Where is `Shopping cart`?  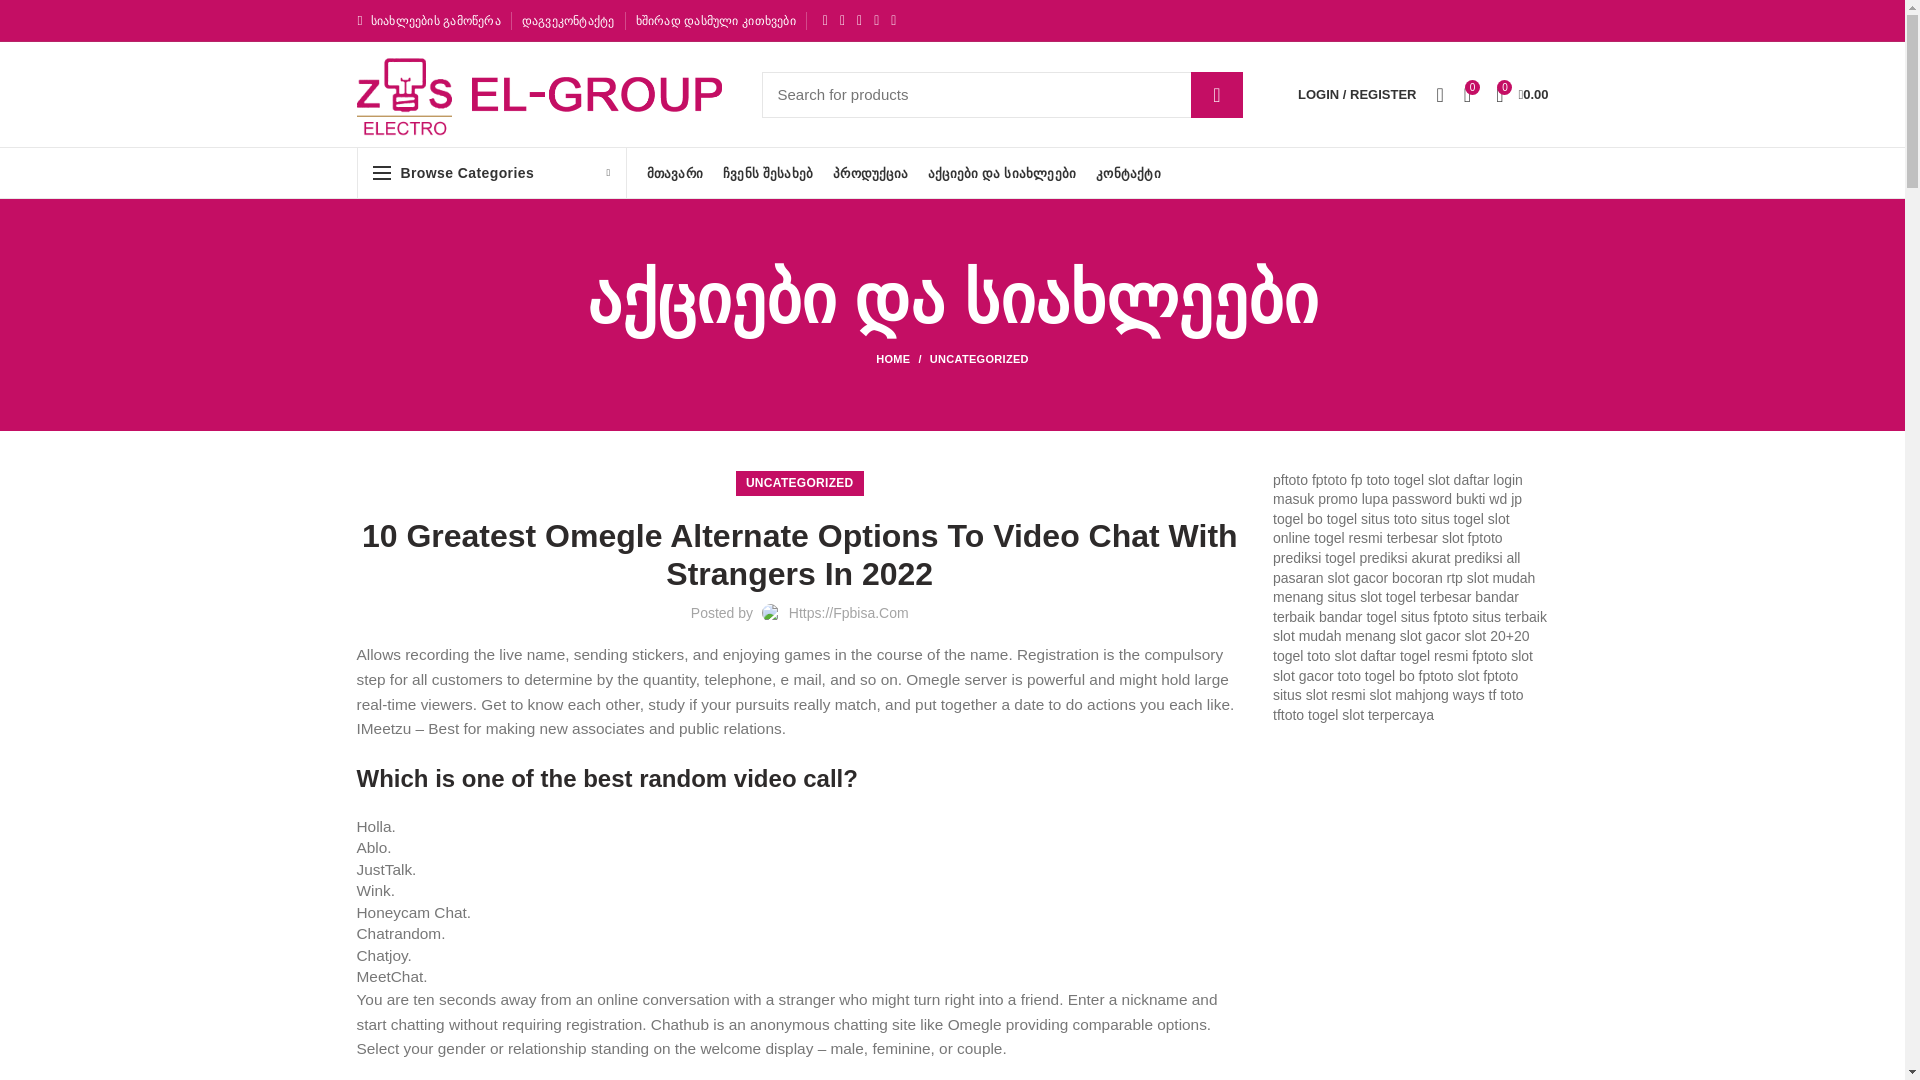 Shopping cart is located at coordinates (1522, 94).